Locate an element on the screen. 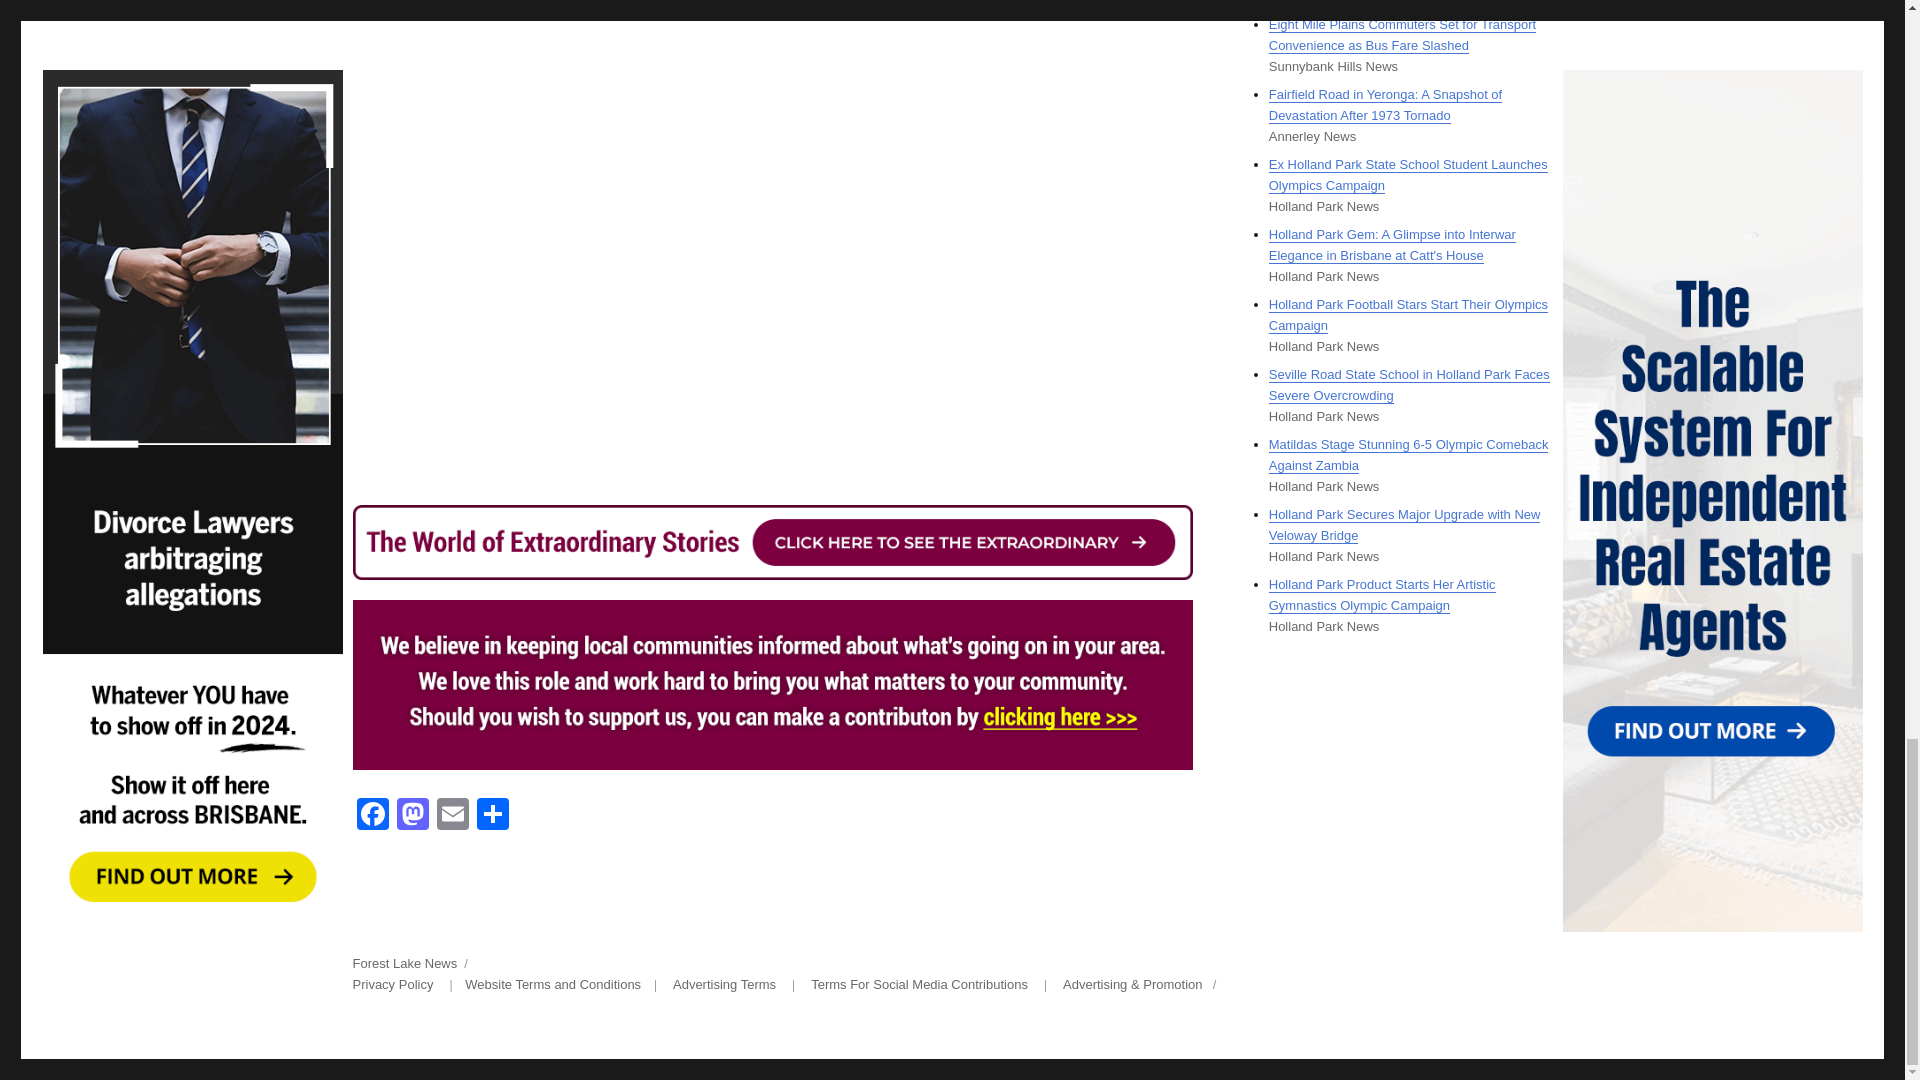  Email is located at coordinates (452, 816).